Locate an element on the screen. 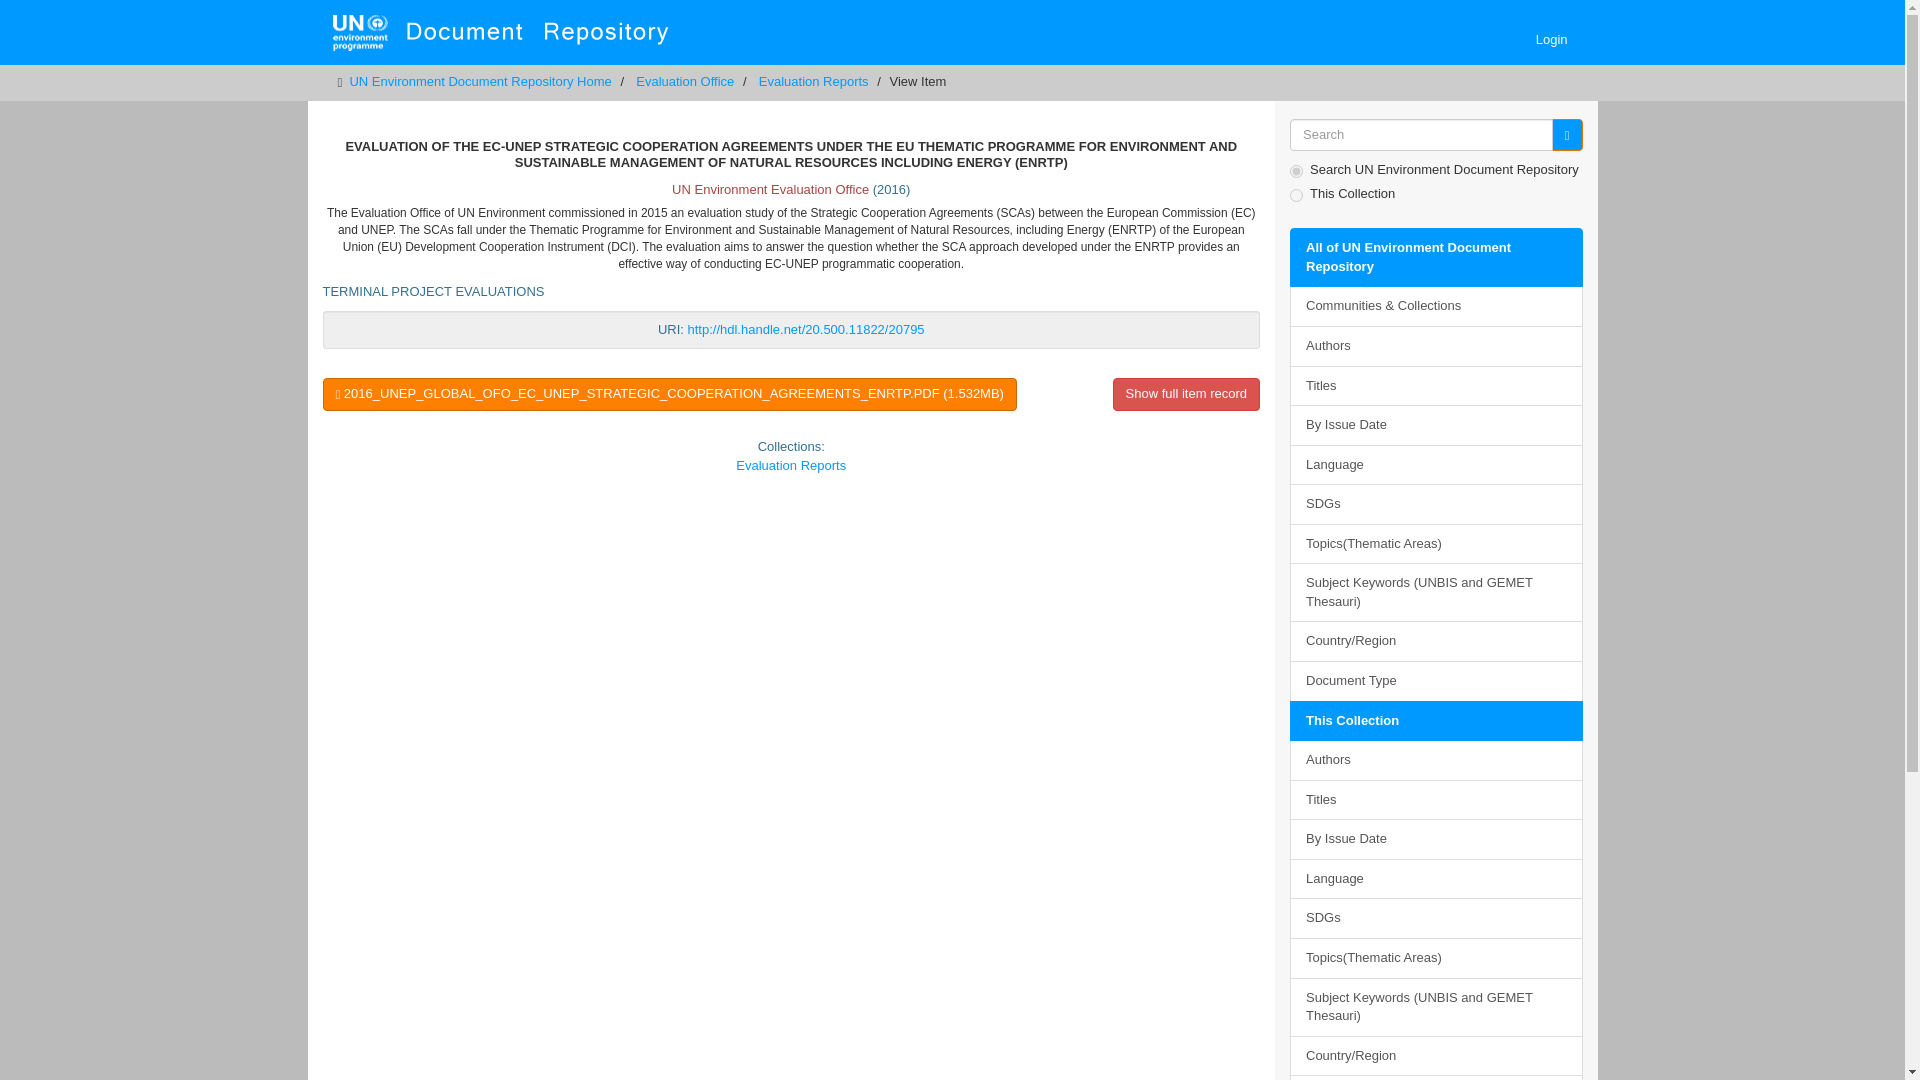  Document Type is located at coordinates (1436, 1077).